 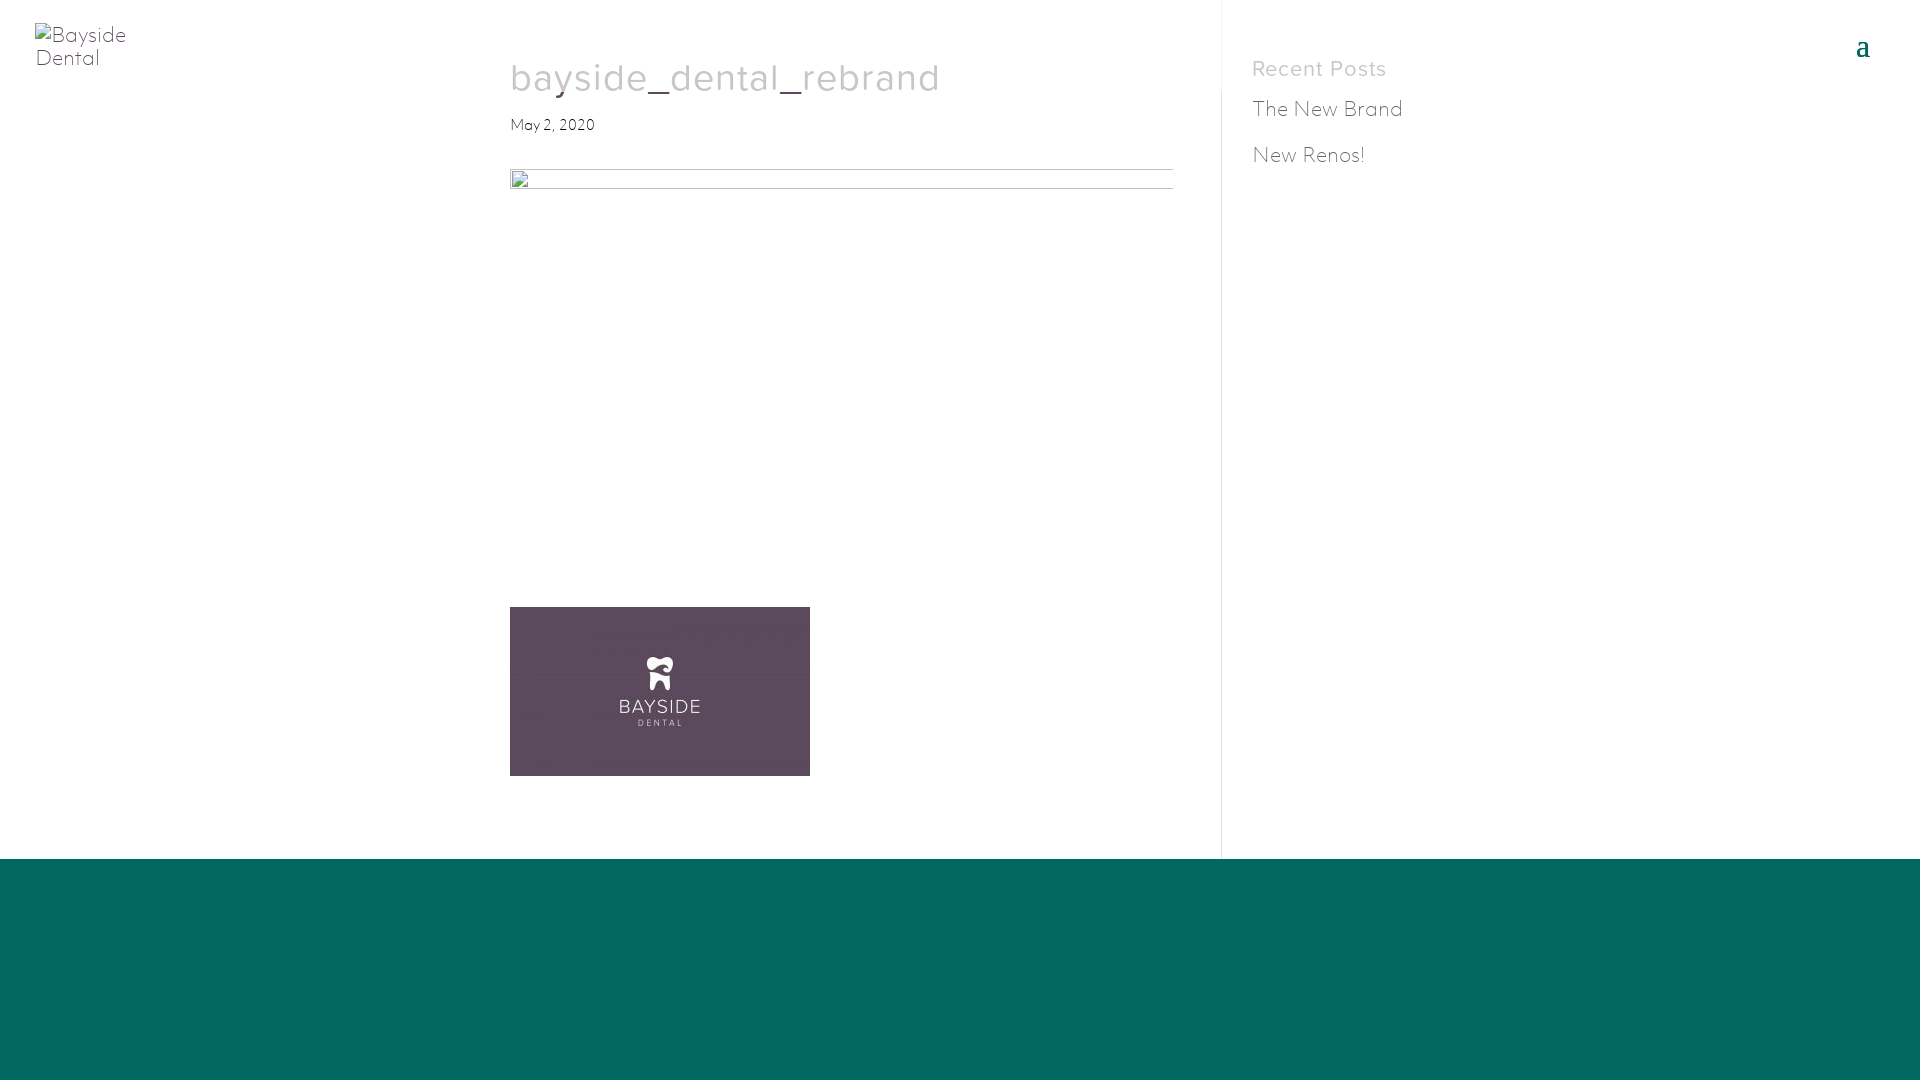 I want to click on New Renos!, so click(x=1308, y=154).